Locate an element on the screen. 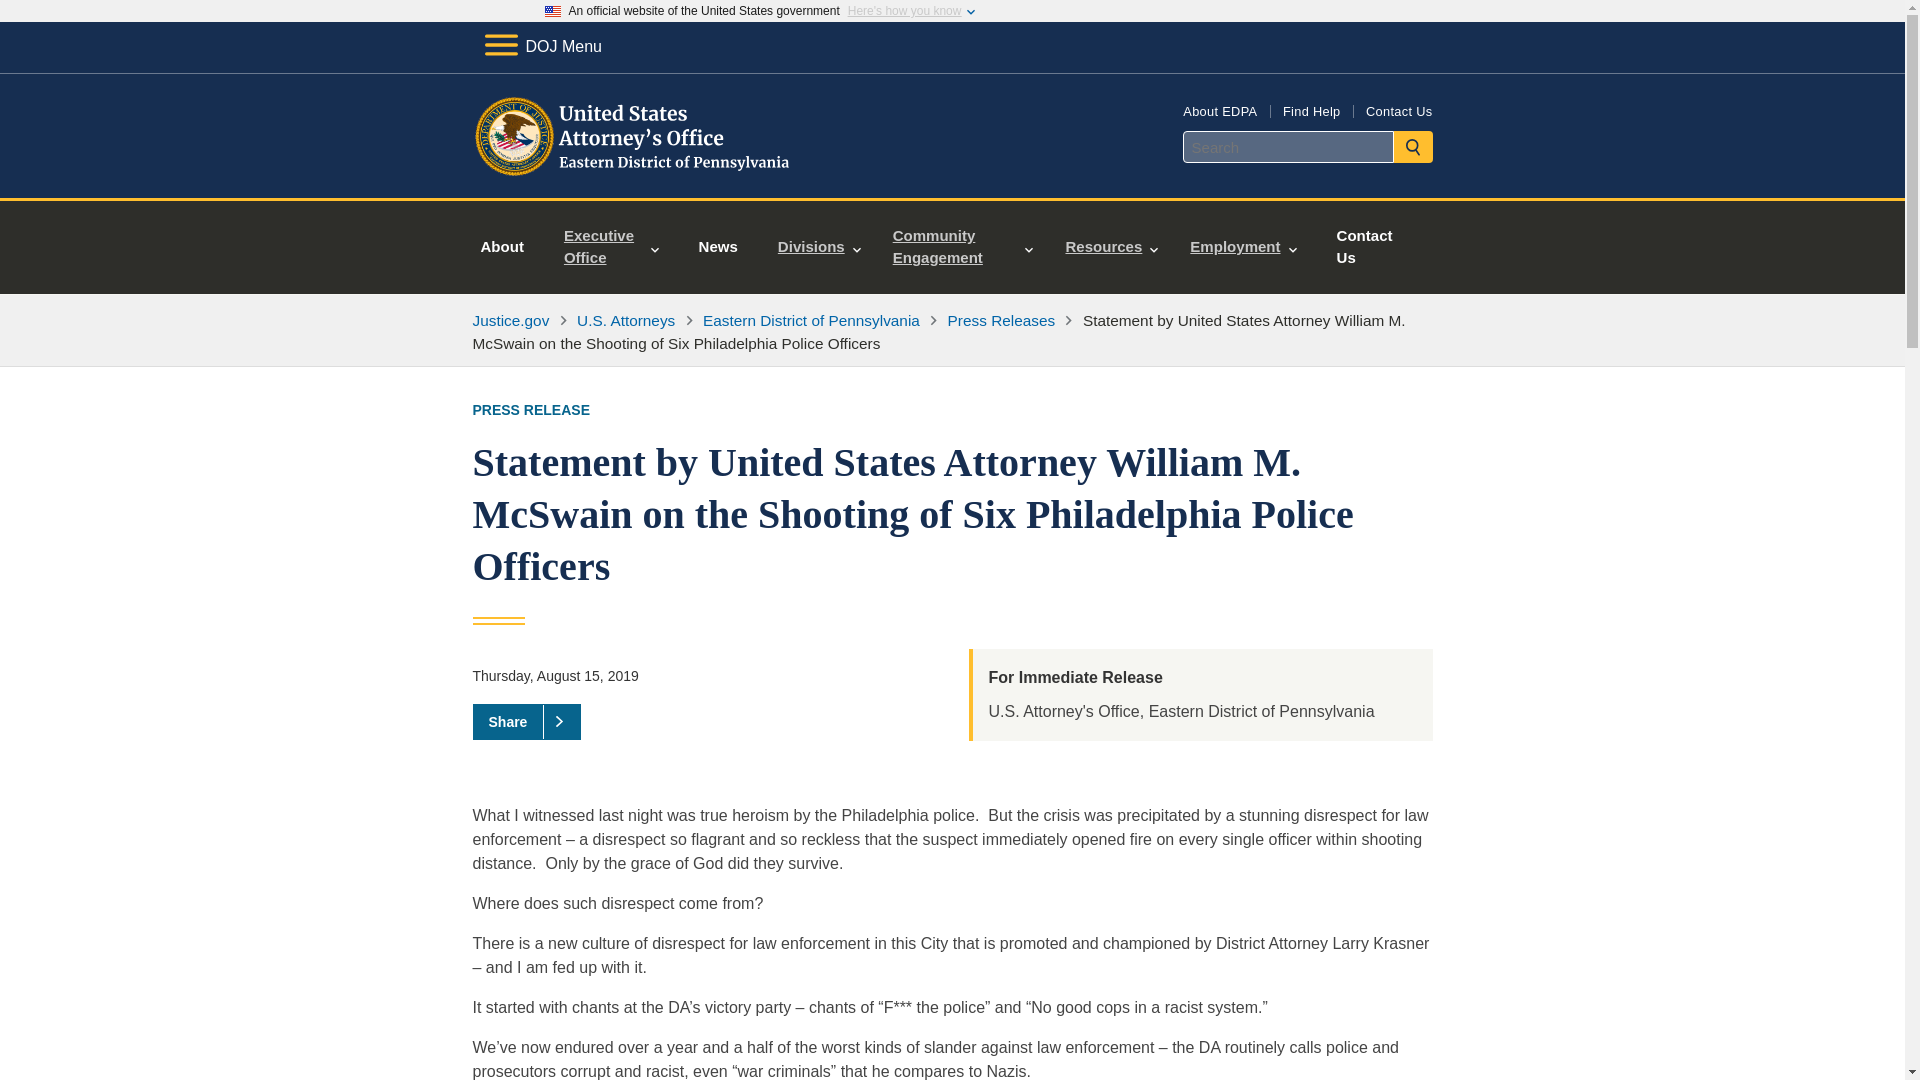 The width and height of the screenshot is (1920, 1080). Share is located at coordinates (526, 722).